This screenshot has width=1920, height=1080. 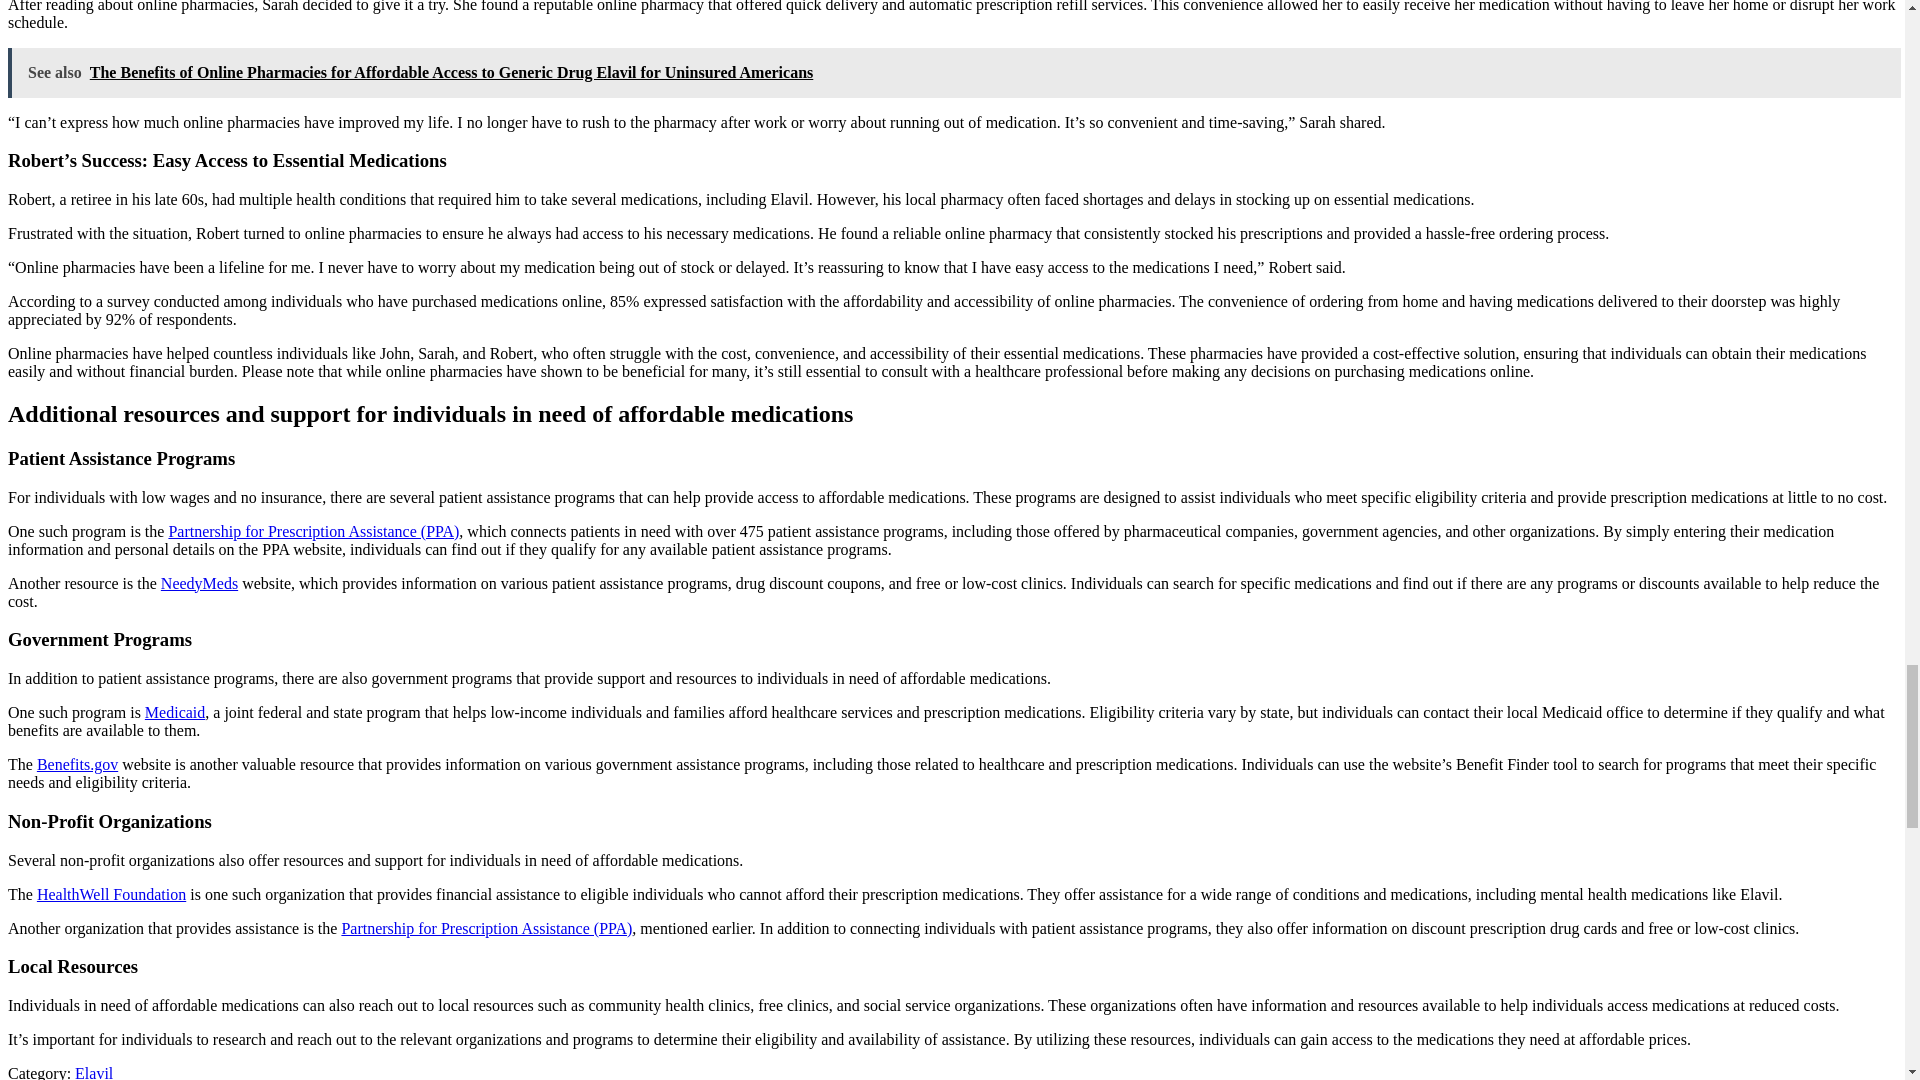 What do you see at coordinates (76, 764) in the screenshot?
I see `Benefits.gov` at bounding box center [76, 764].